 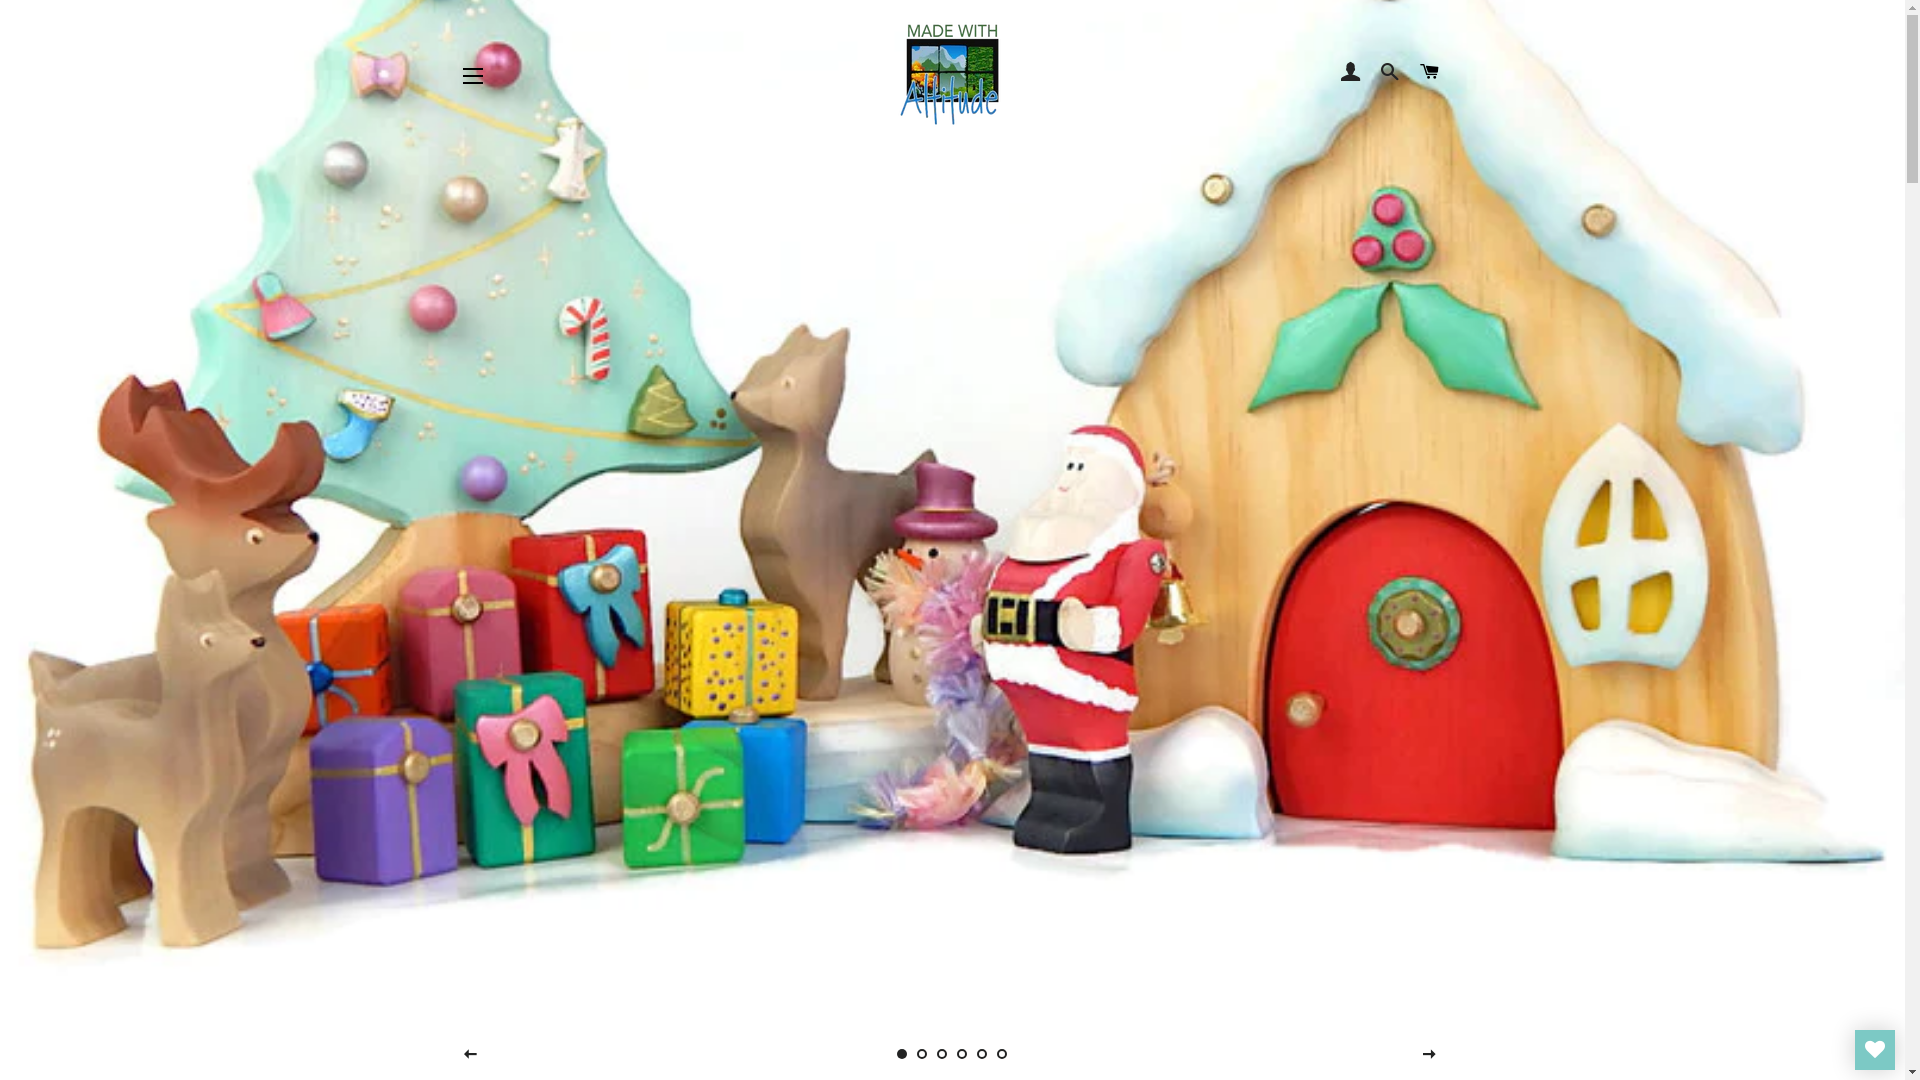 I want to click on LOG IN, so click(x=1350, y=72).